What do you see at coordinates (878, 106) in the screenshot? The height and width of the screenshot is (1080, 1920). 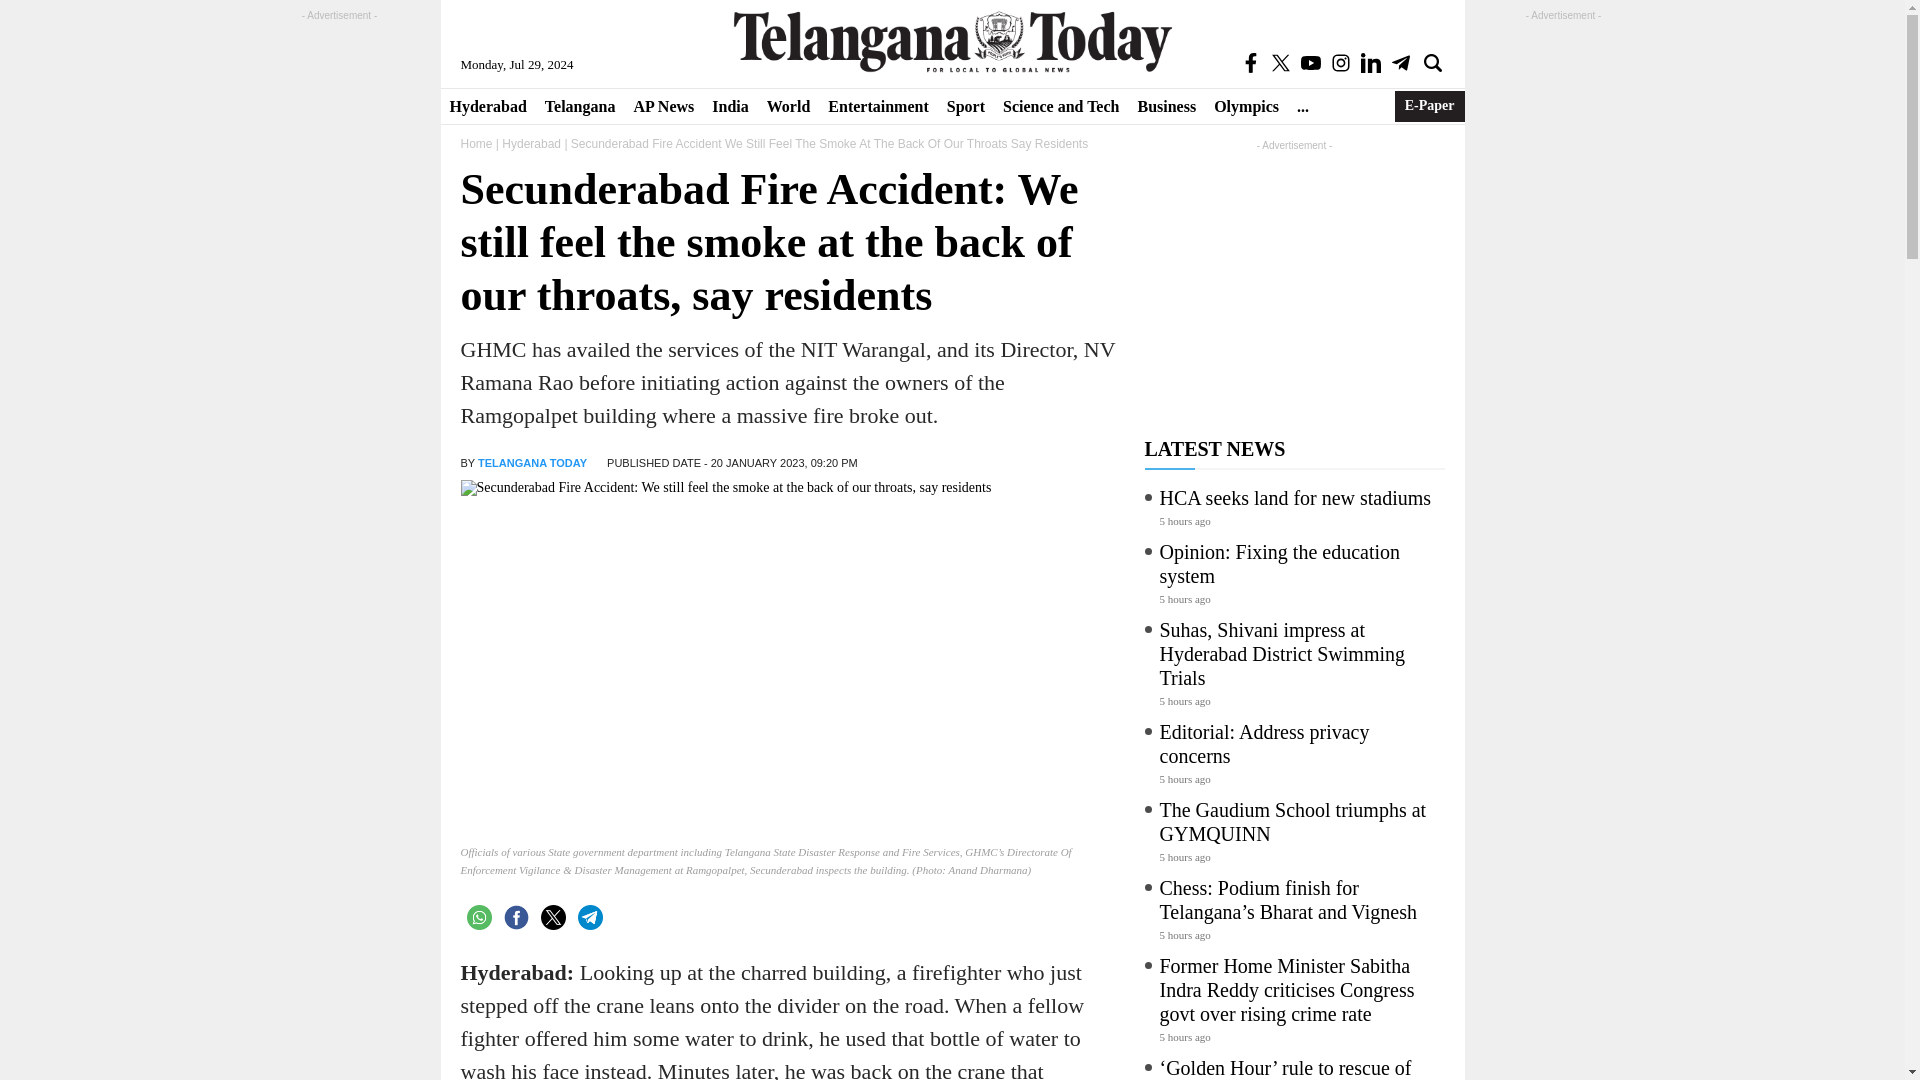 I see `Entertainment` at bounding box center [878, 106].